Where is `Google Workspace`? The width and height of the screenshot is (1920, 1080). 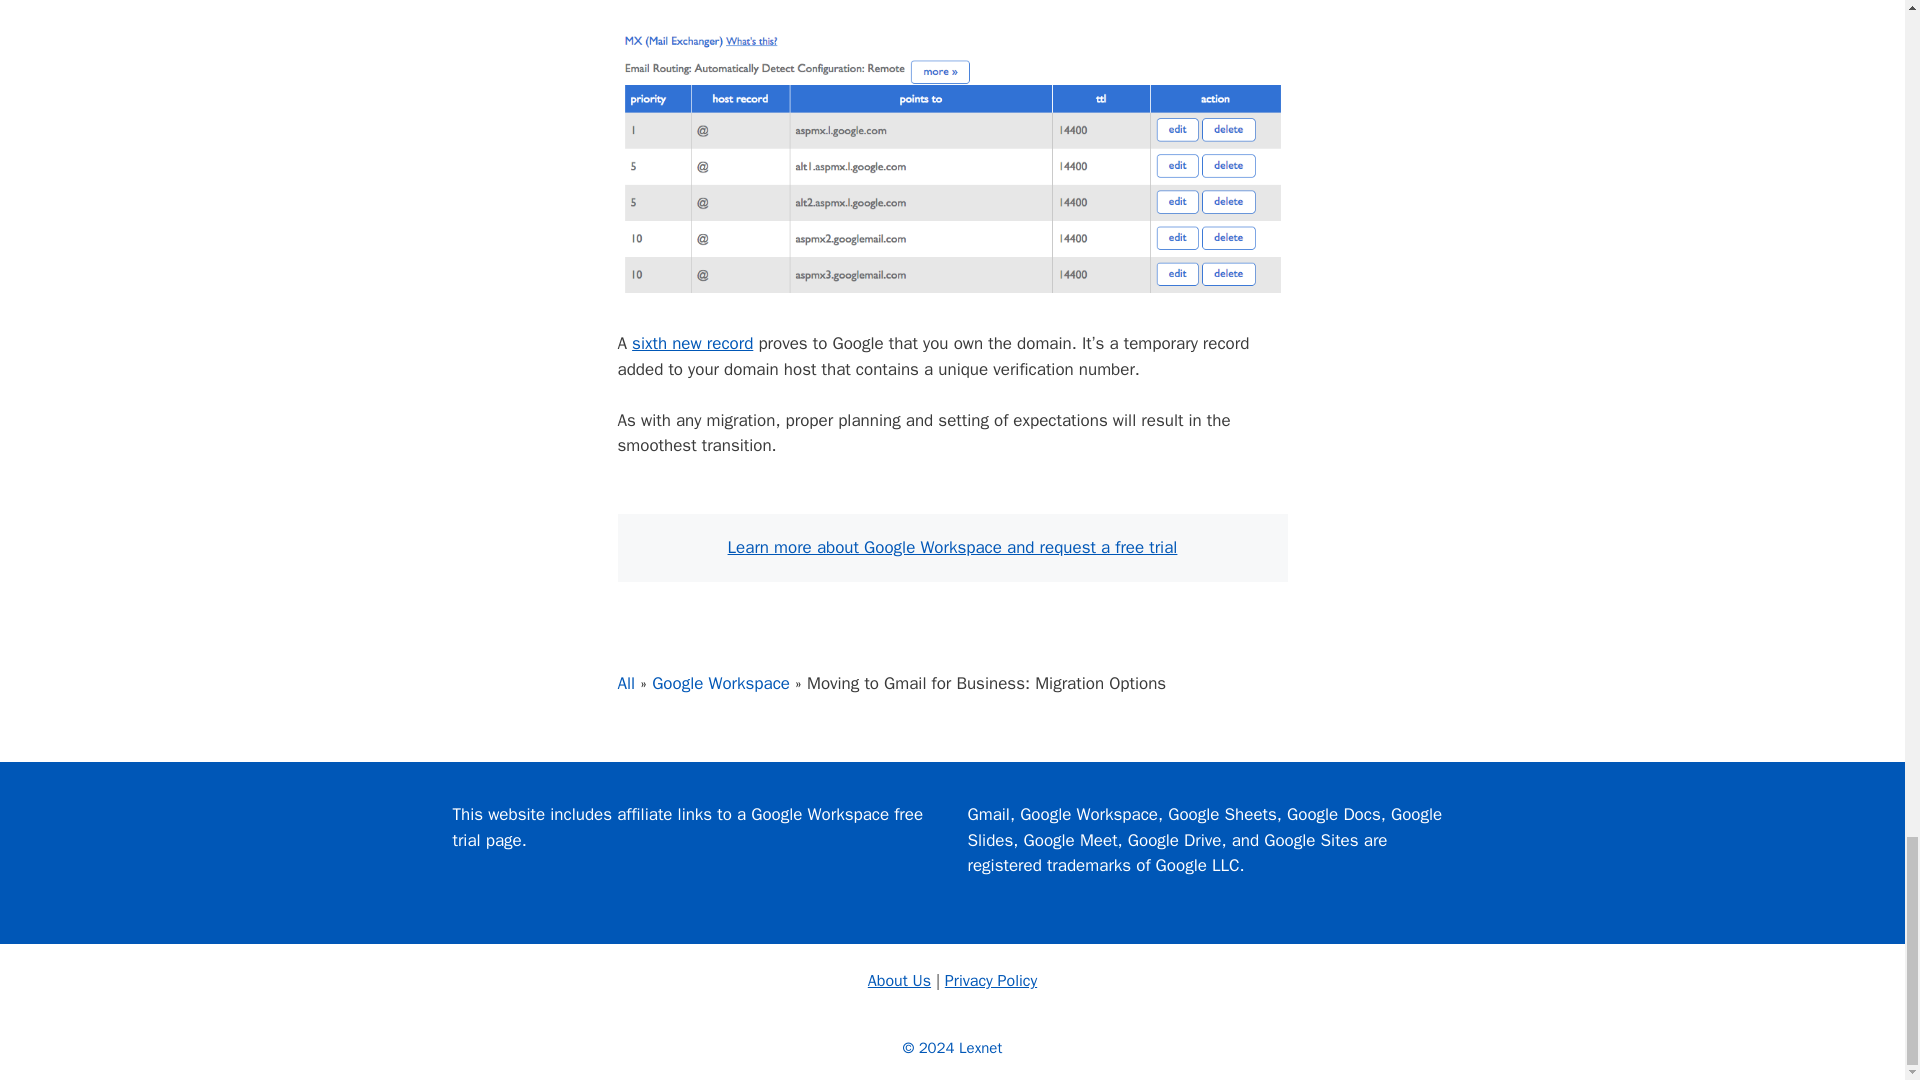 Google Workspace is located at coordinates (720, 683).